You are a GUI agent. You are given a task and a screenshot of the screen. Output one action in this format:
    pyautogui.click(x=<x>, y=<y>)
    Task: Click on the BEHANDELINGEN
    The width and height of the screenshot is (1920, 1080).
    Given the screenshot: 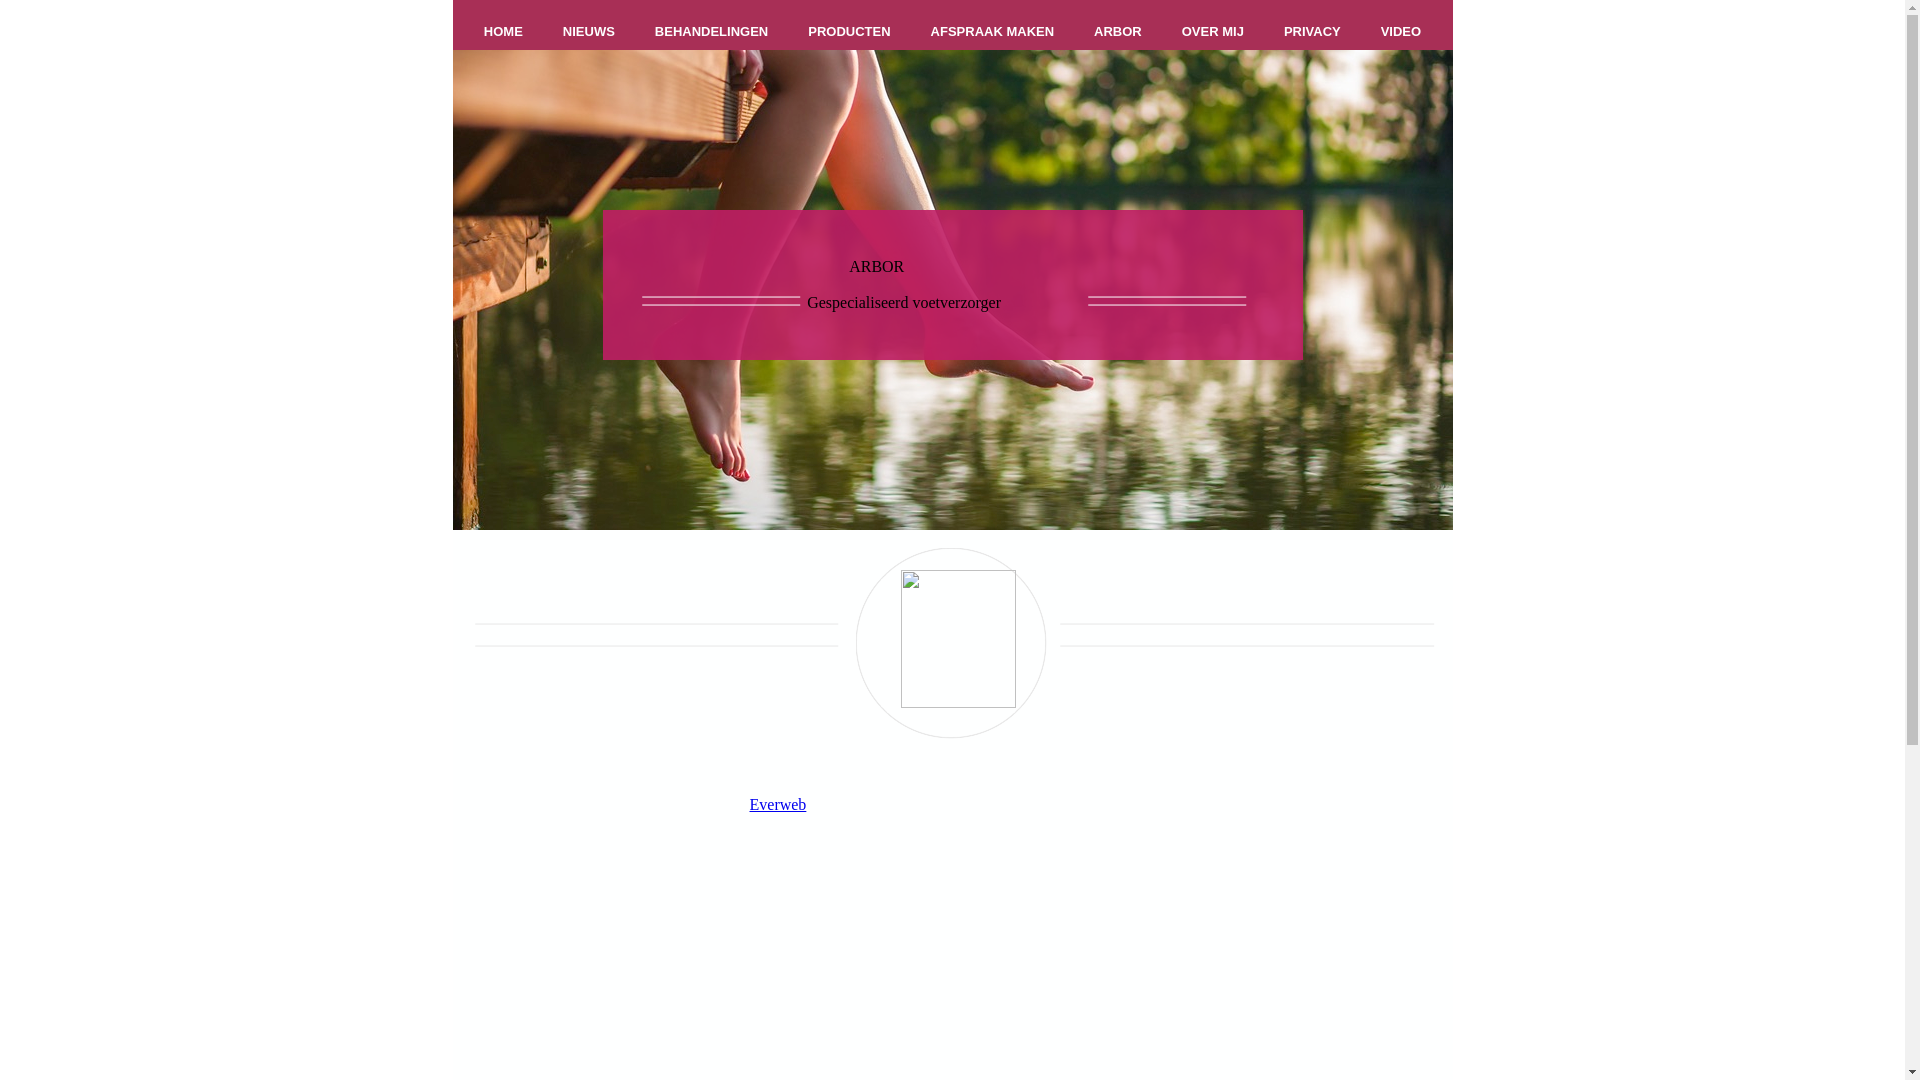 What is the action you would take?
    pyautogui.click(x=712, y=31)
    